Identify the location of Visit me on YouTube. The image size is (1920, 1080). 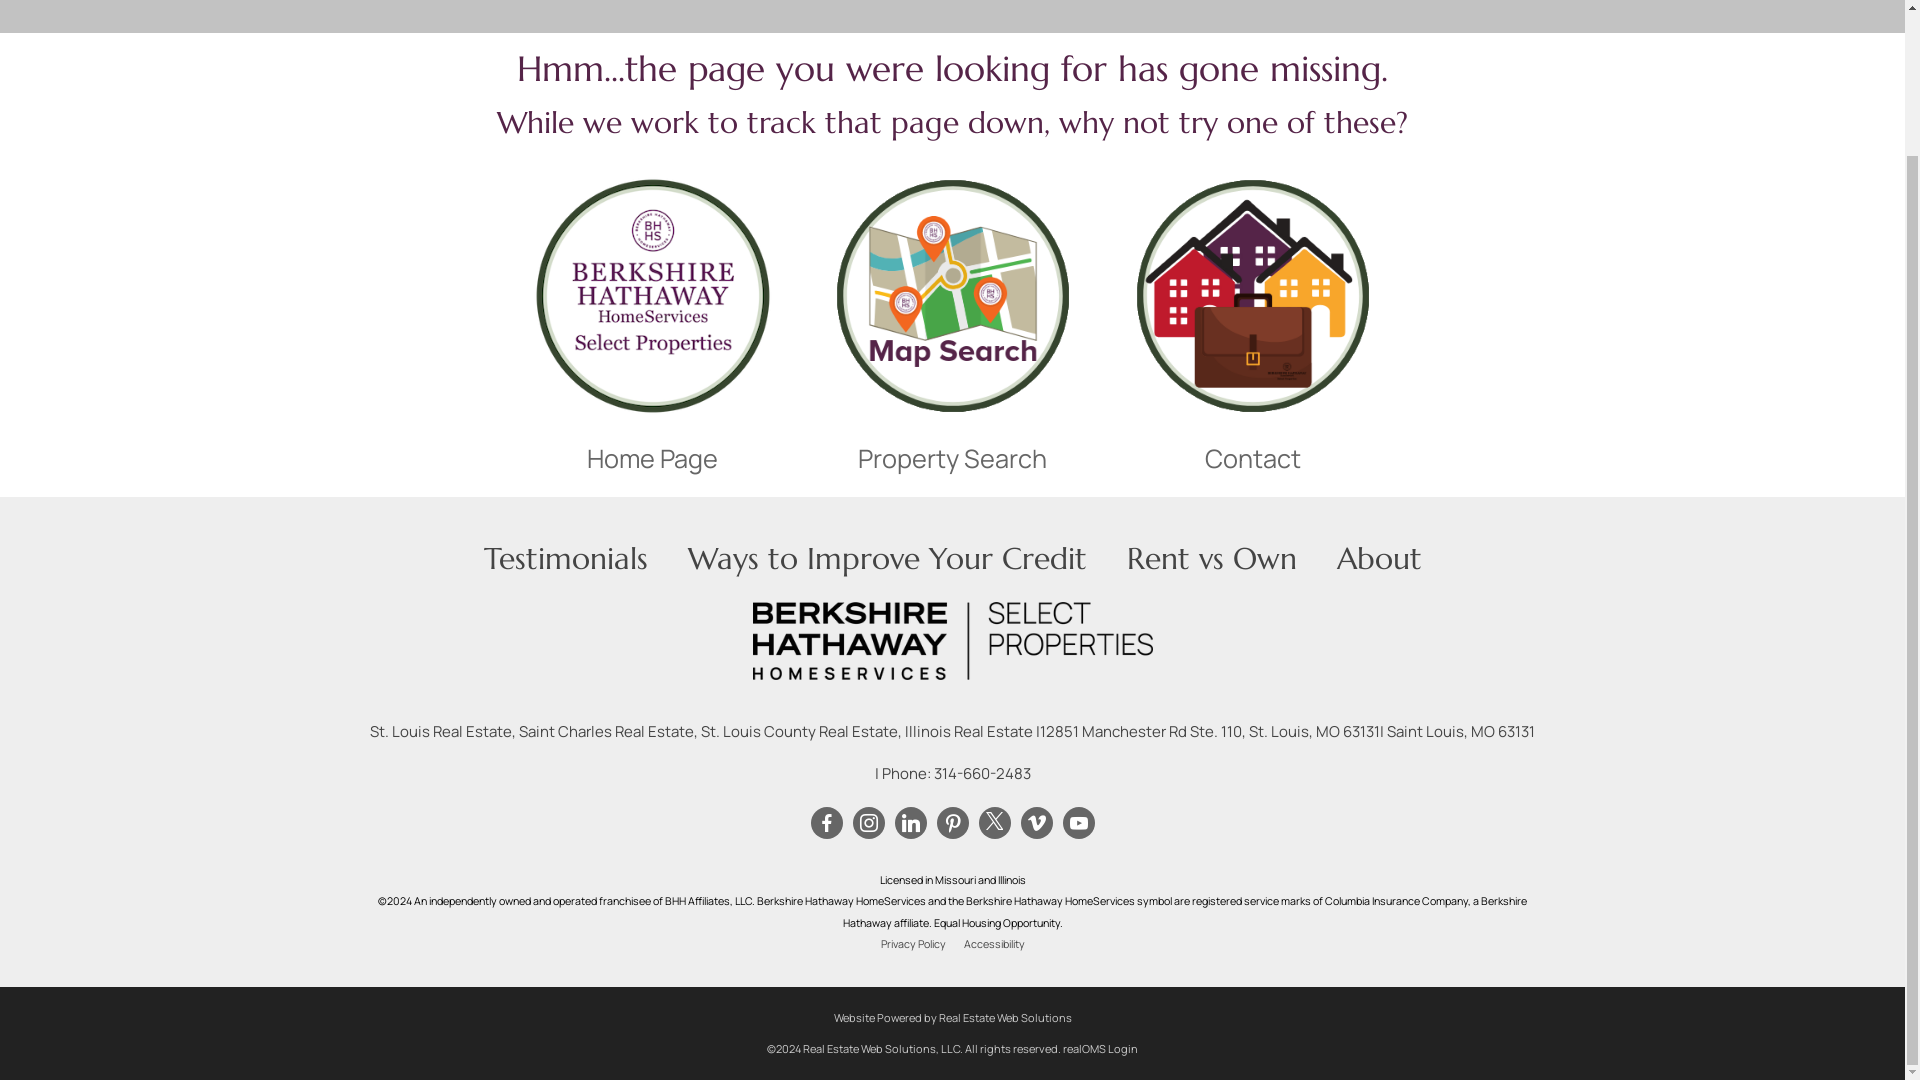
(1078, 822).